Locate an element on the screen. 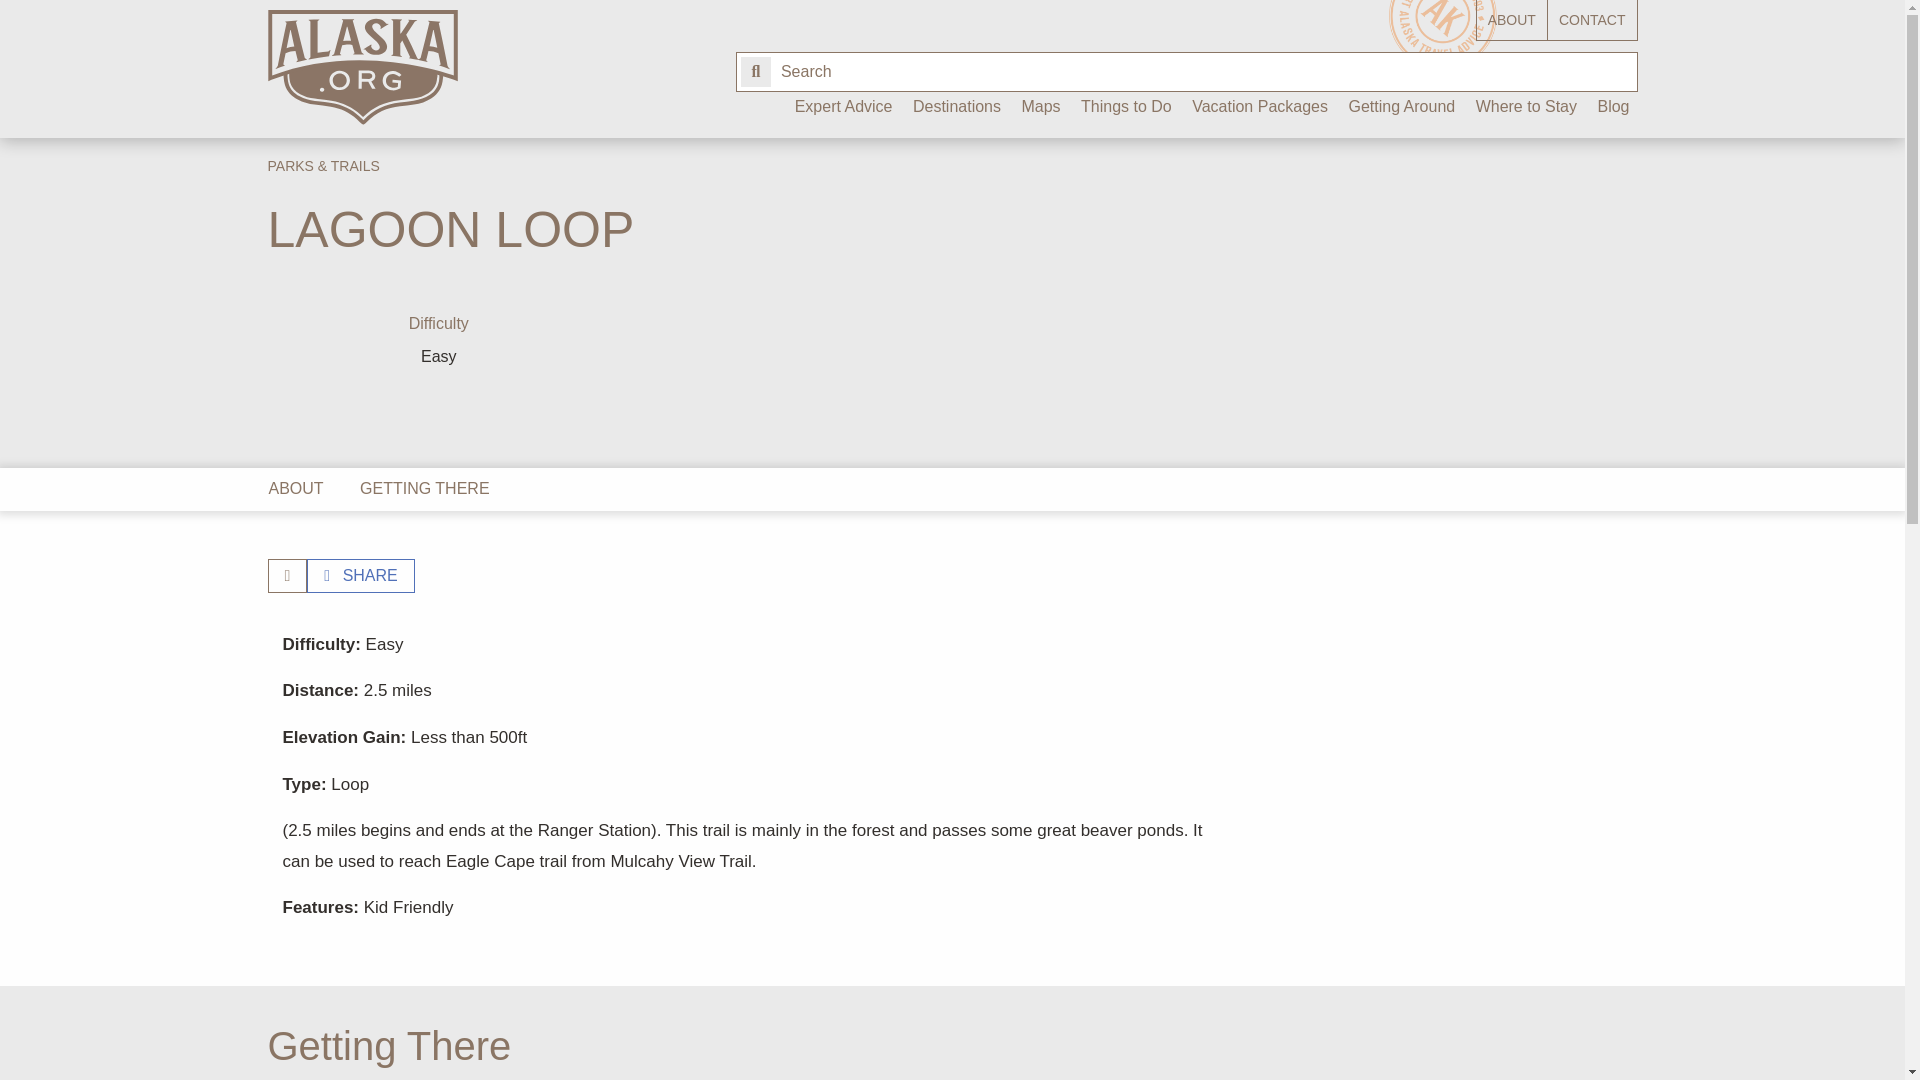 Image resolution: width=1920 pixels, height=1080 pixels. ABOUT is located at coordinates (1512, 20).